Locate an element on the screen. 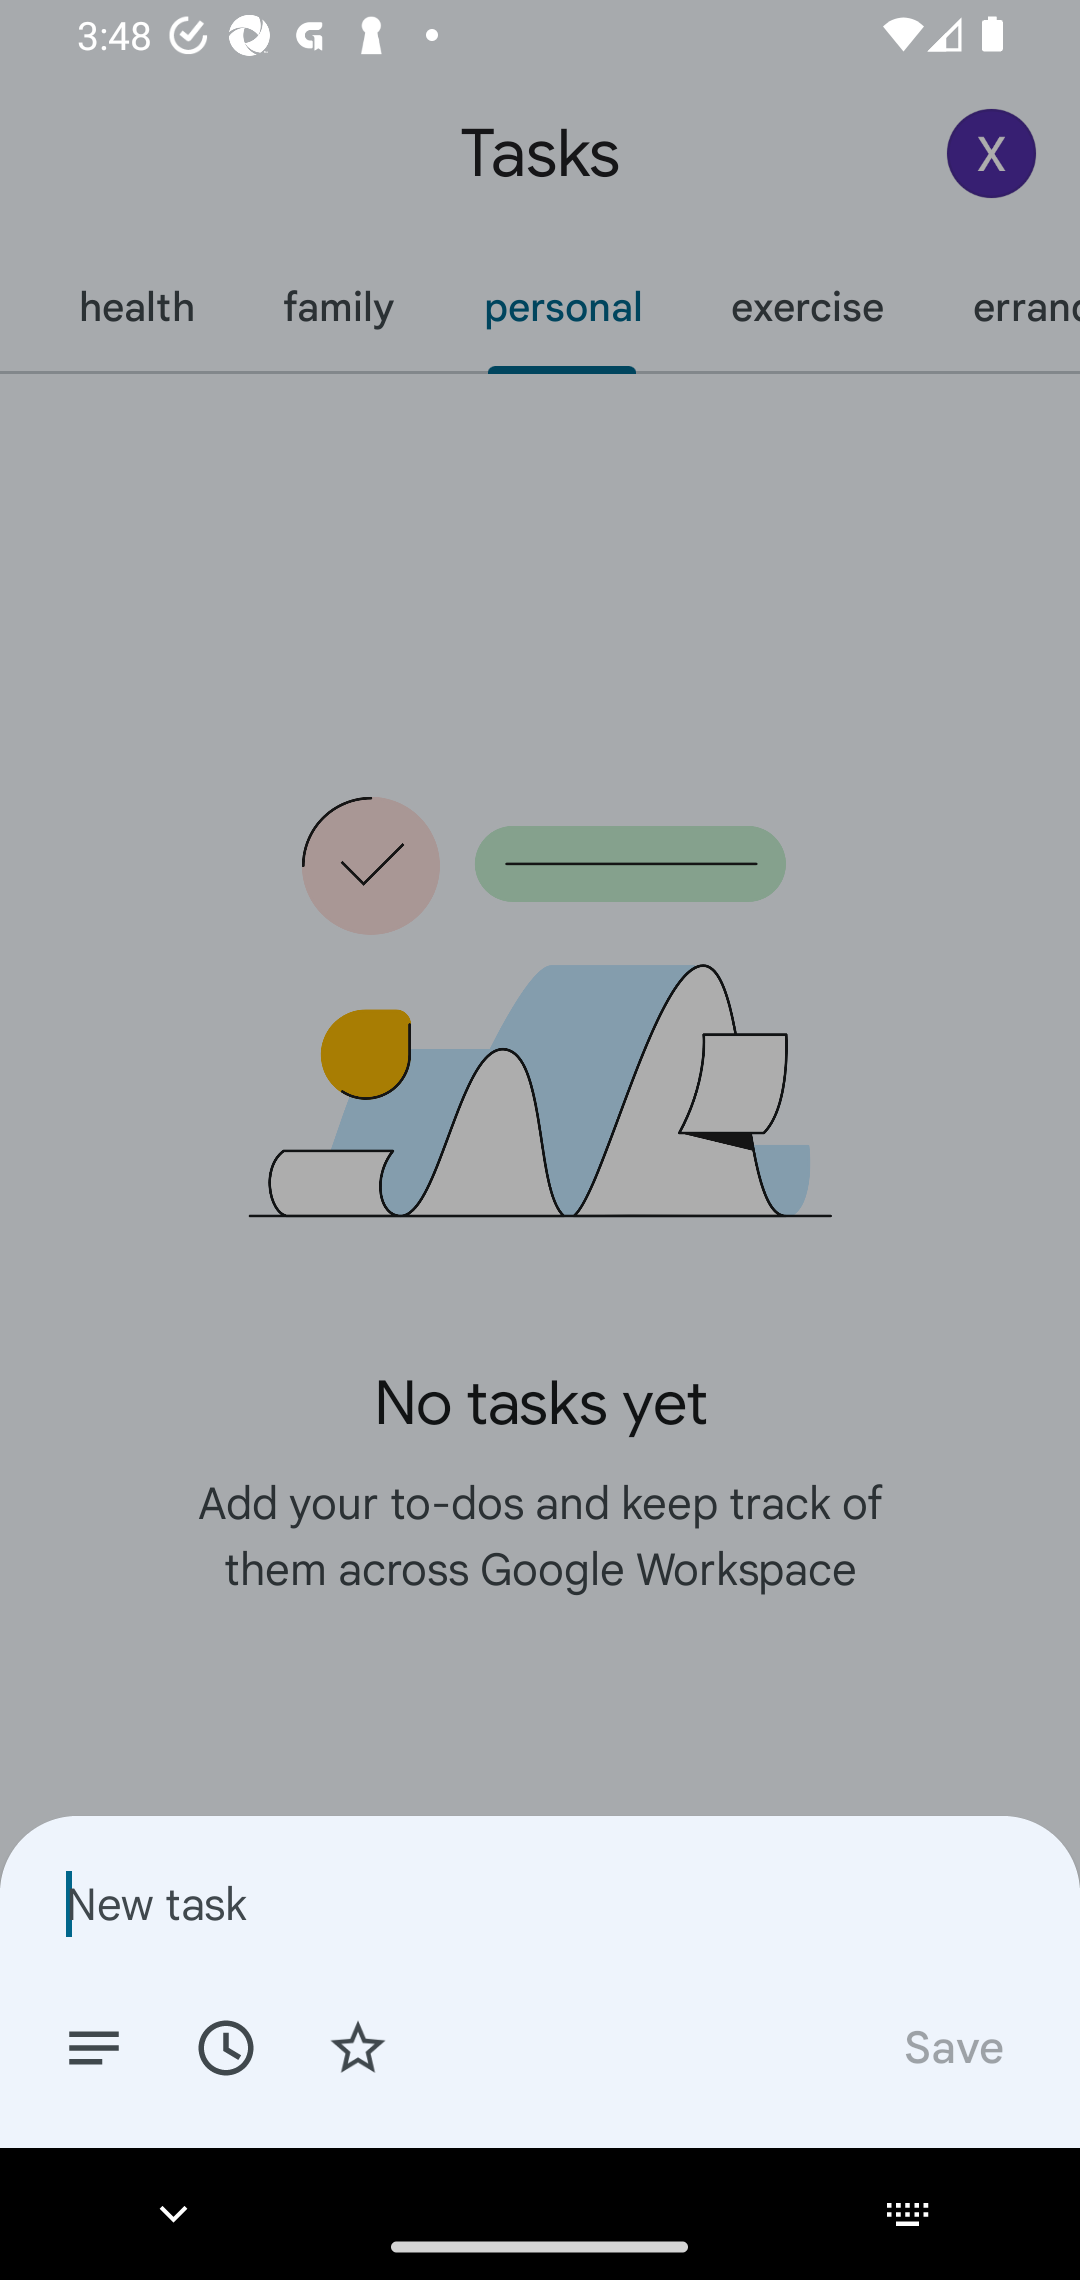  Set date/time is located at coordinates (225, 2046).